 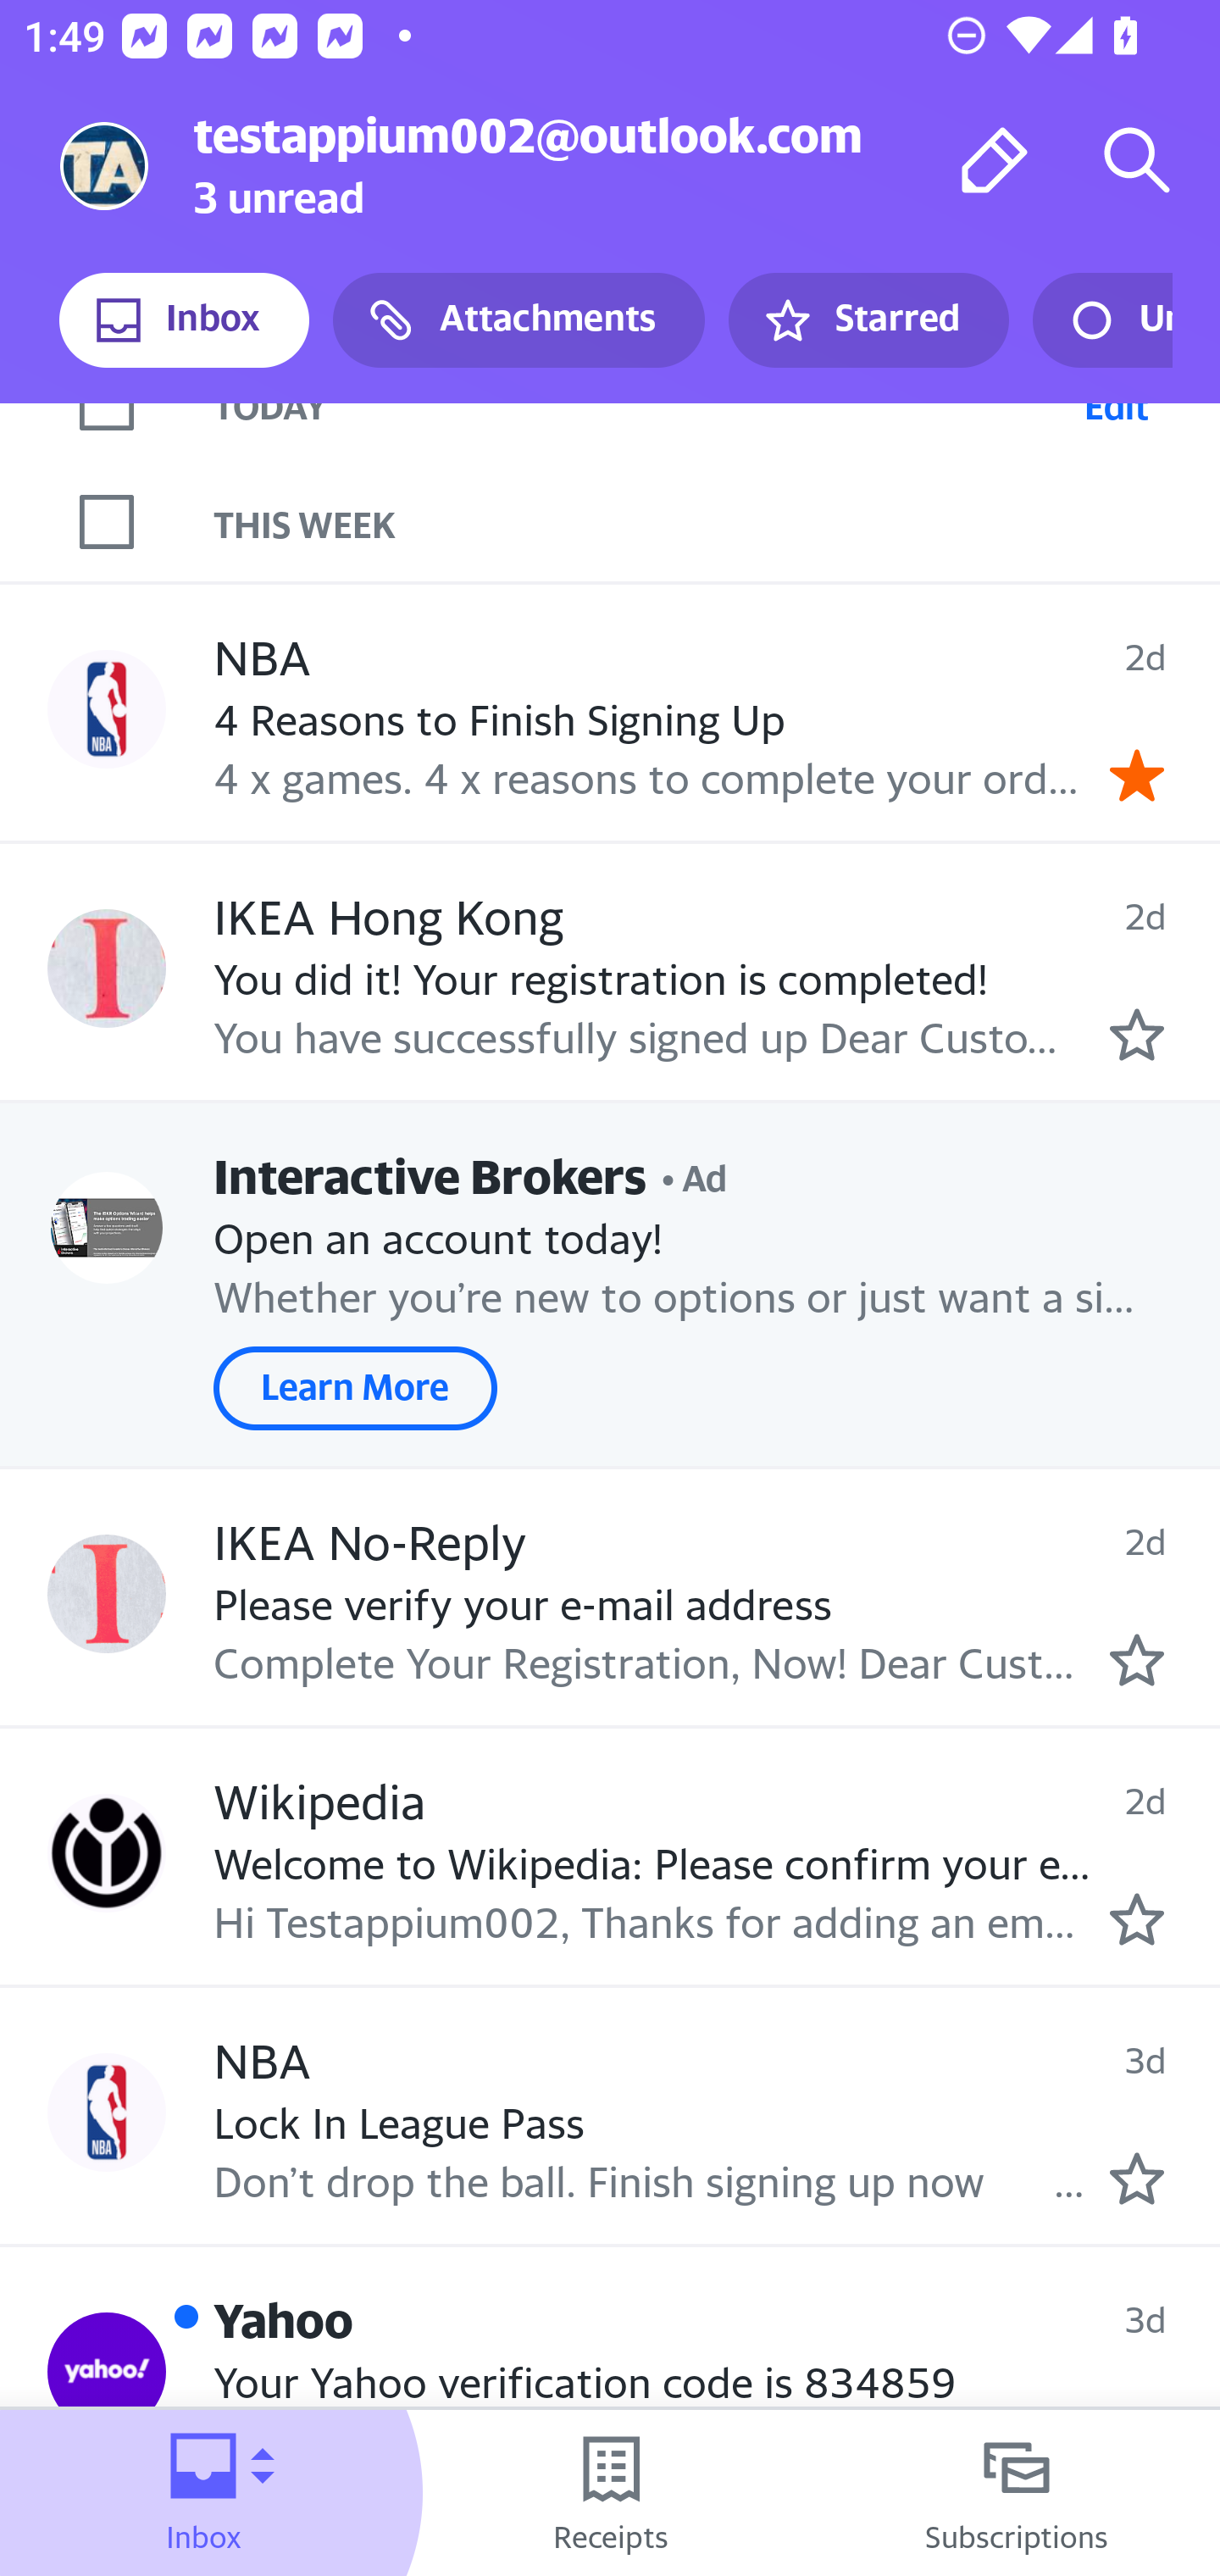 I want to click on Receipts, so click(x=610, y=2493).